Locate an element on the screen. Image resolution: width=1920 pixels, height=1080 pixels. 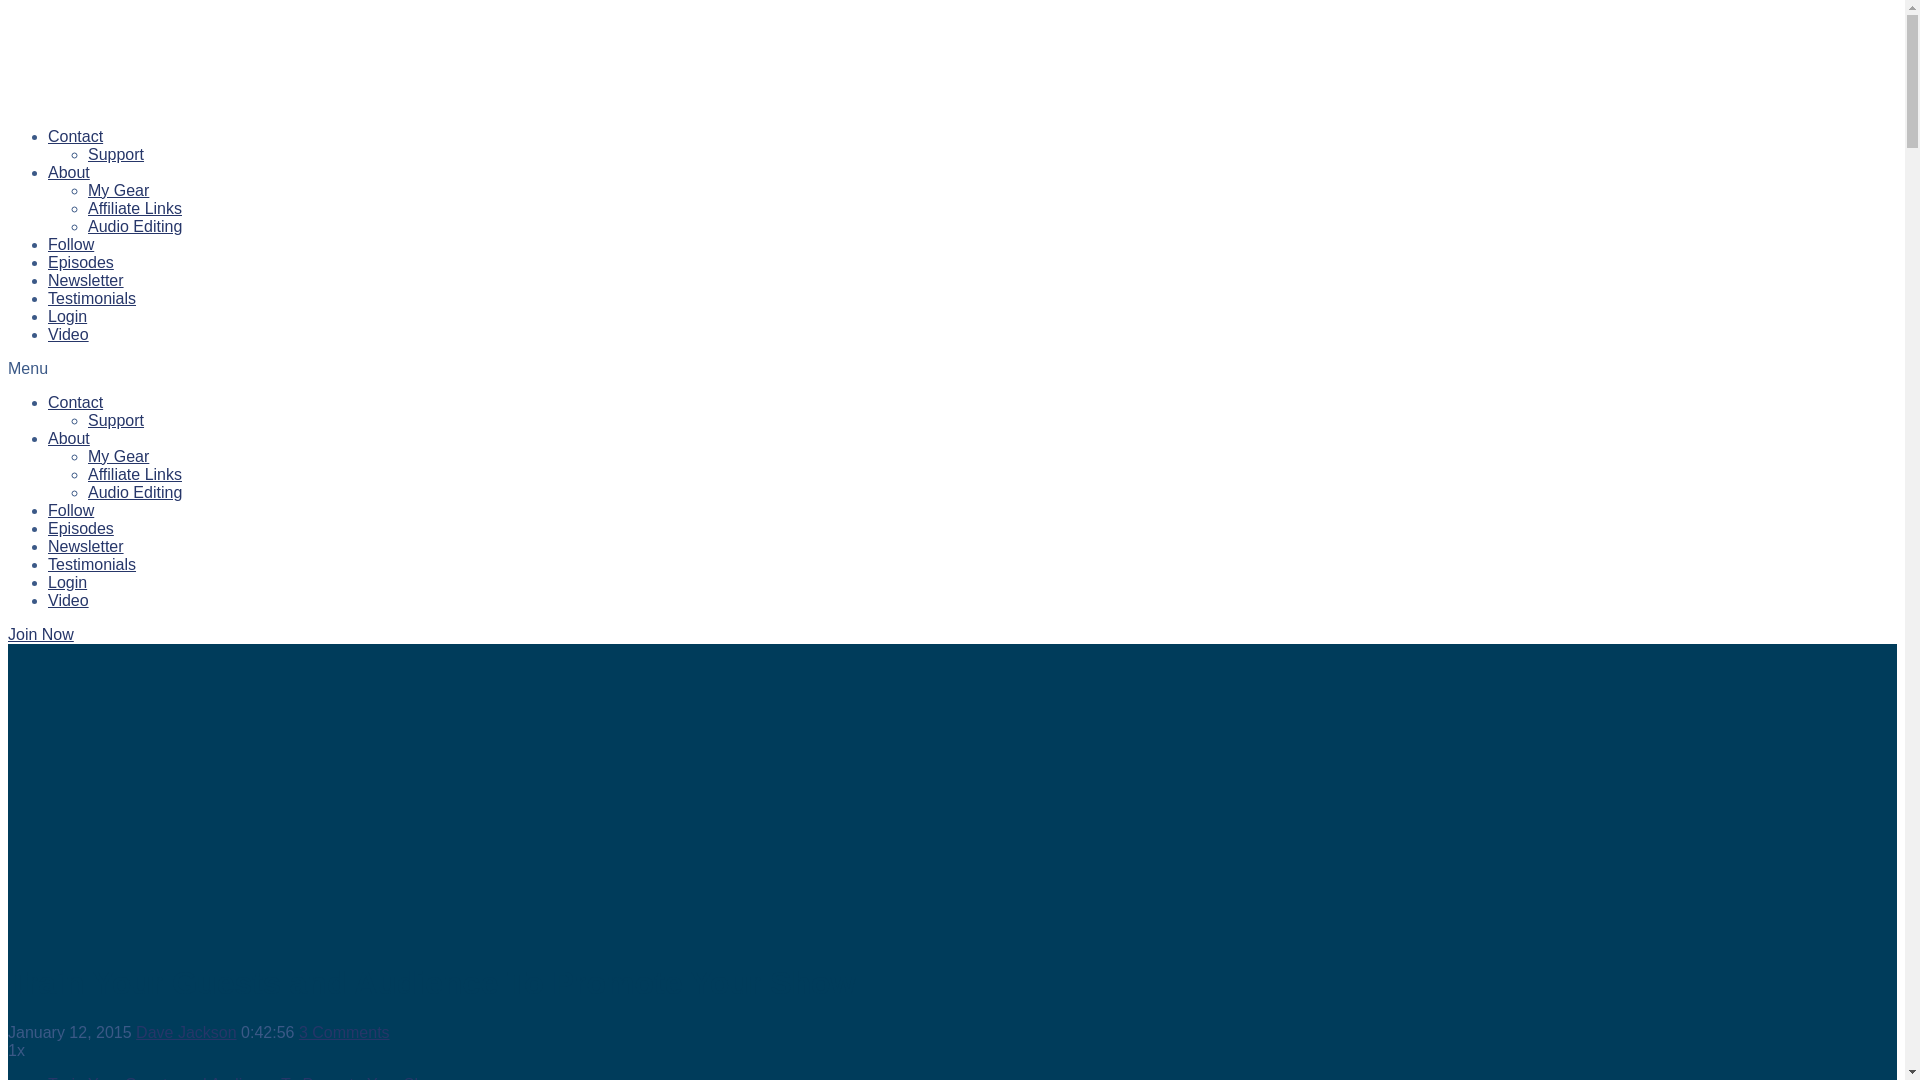
Login is located at coordinates (67, 316).